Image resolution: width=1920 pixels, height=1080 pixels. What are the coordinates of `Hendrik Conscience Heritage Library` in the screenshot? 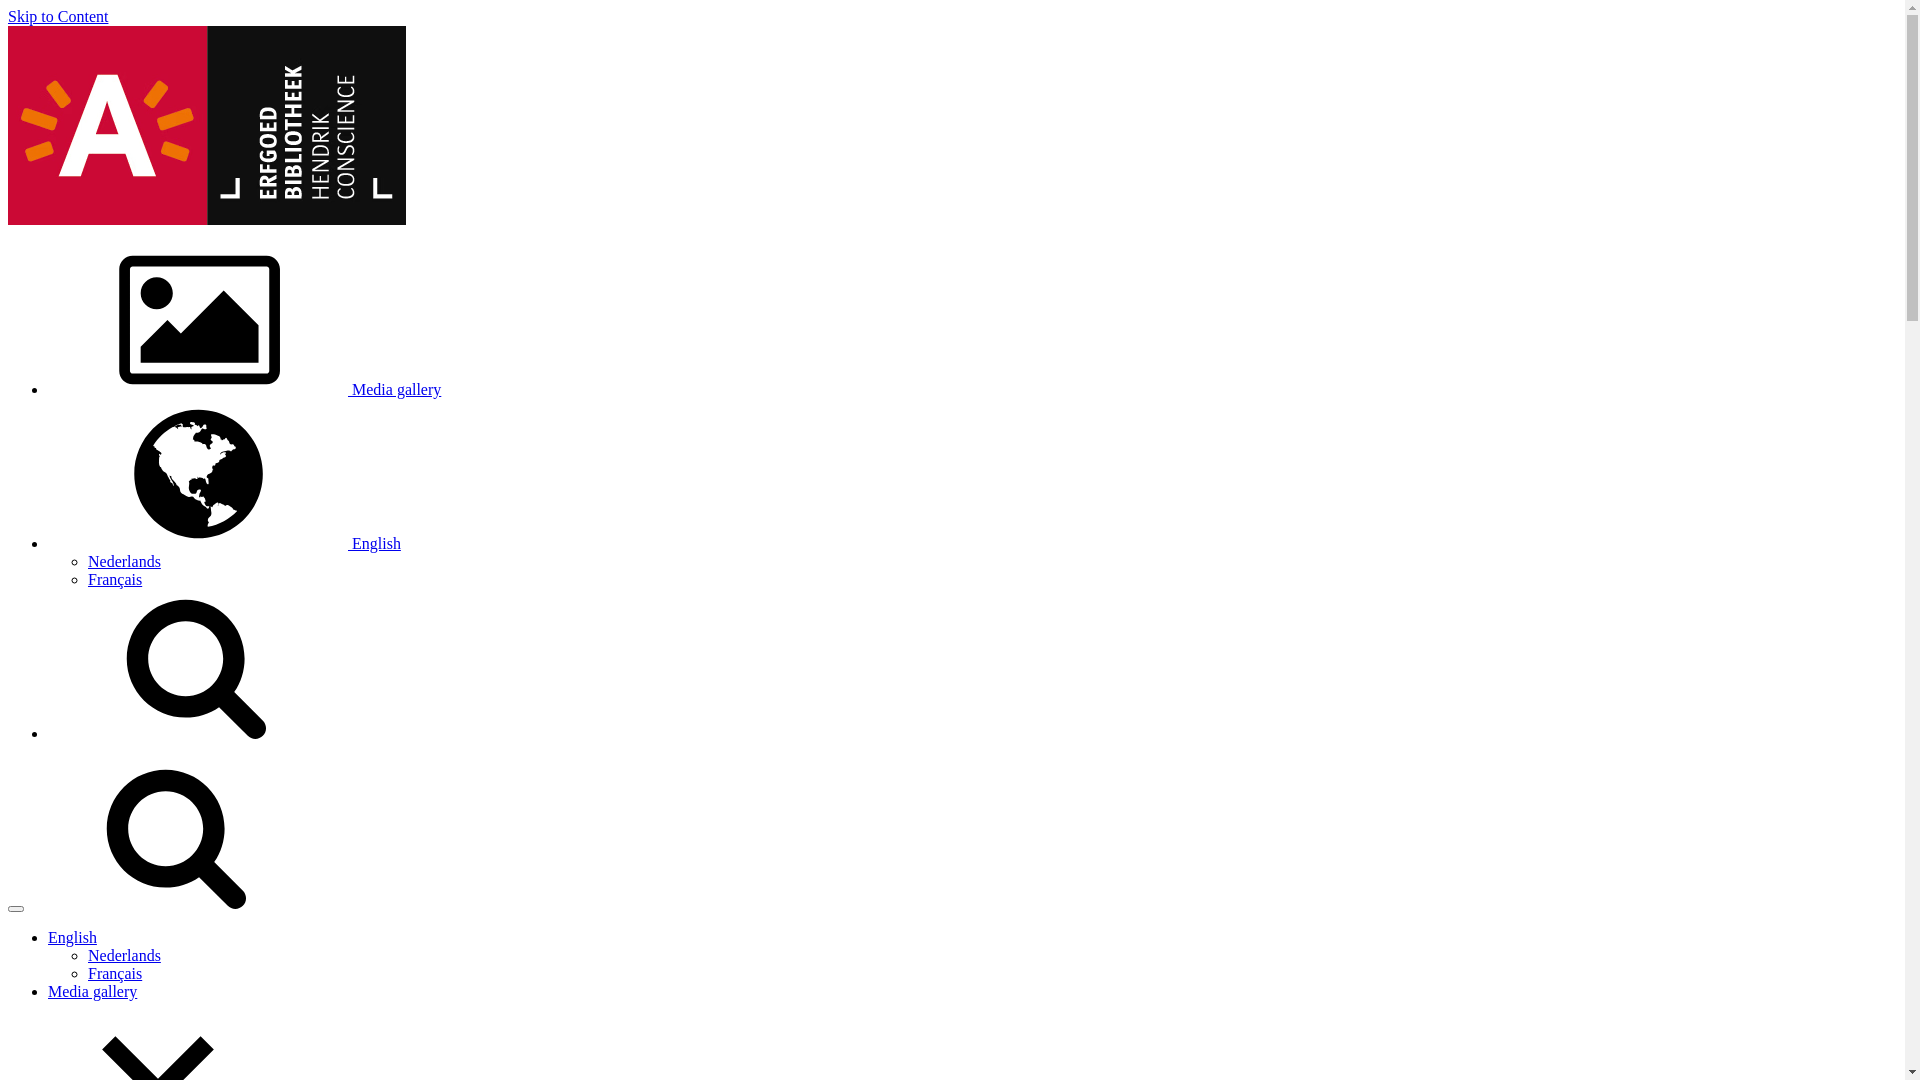 It's located at (207, 220).